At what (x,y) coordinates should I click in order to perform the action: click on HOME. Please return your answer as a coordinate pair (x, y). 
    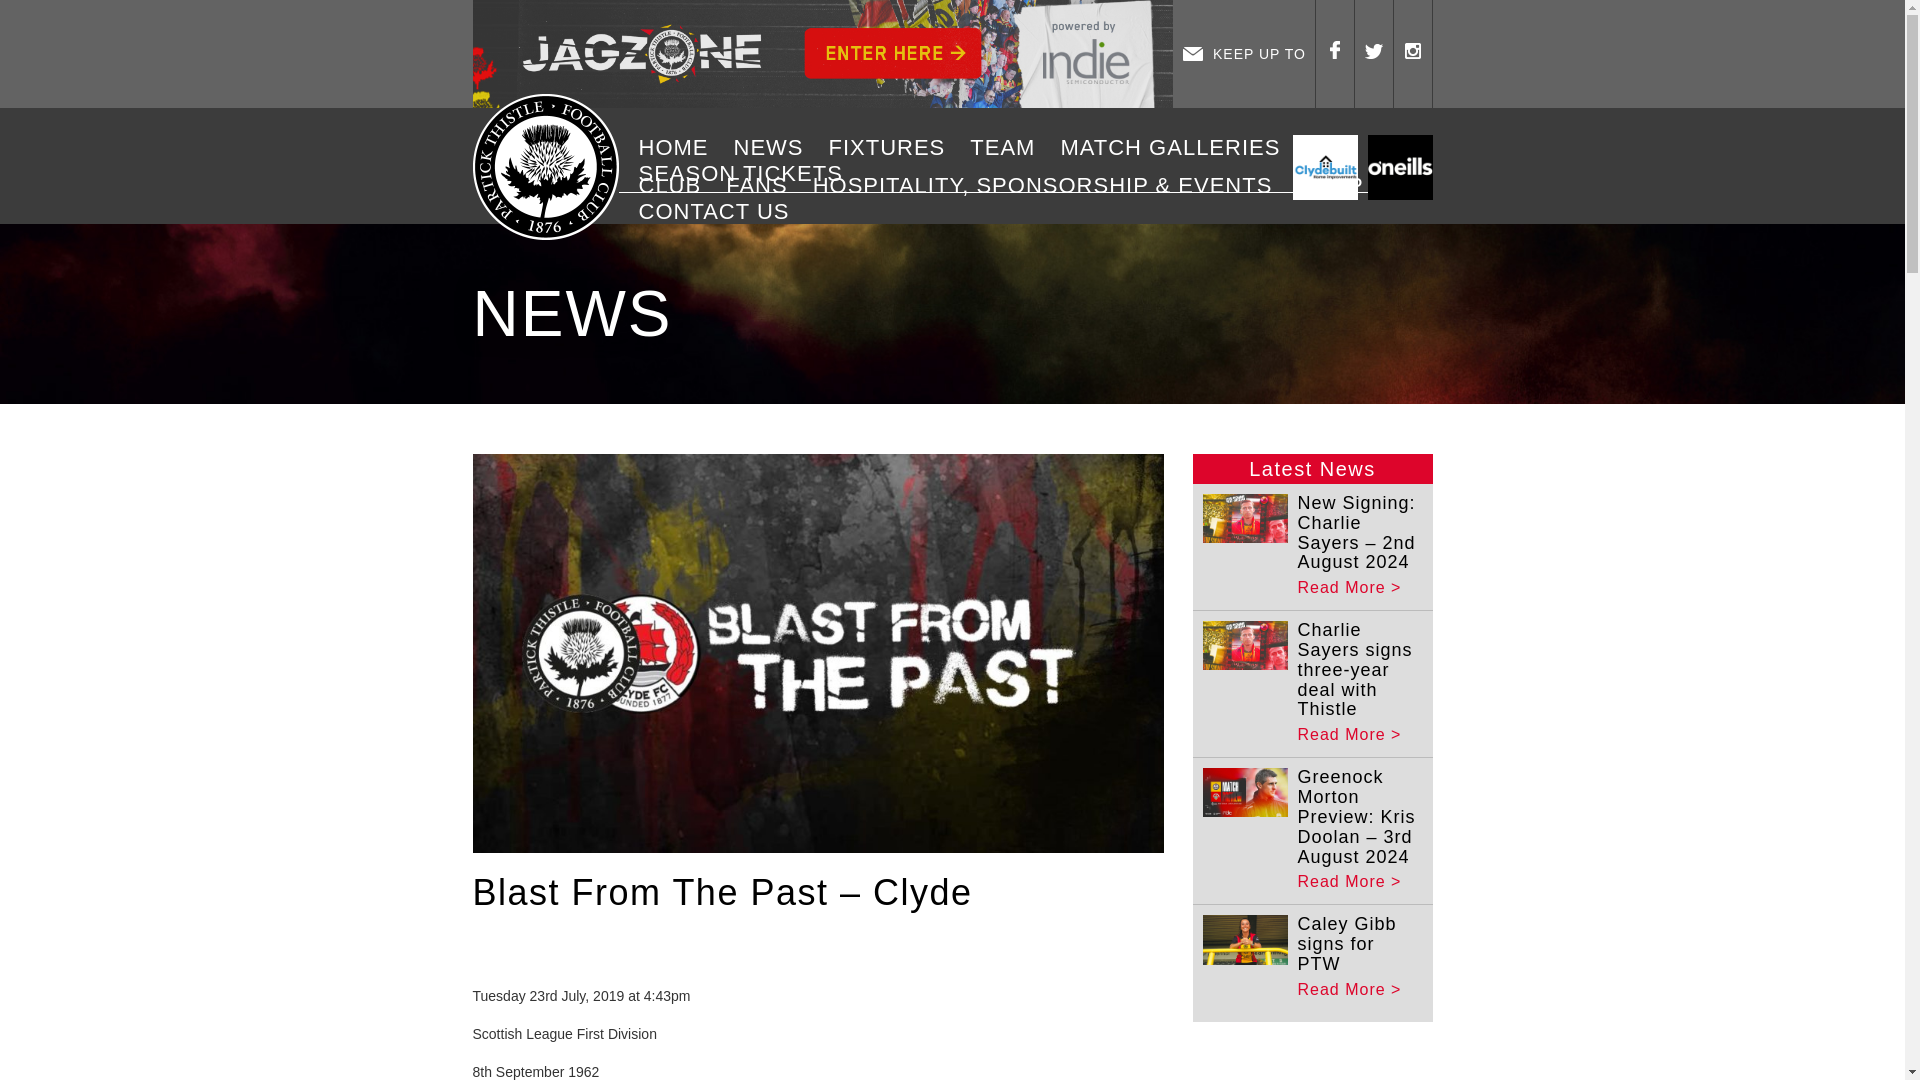
    Looking at the image, I should click on (681, 148).